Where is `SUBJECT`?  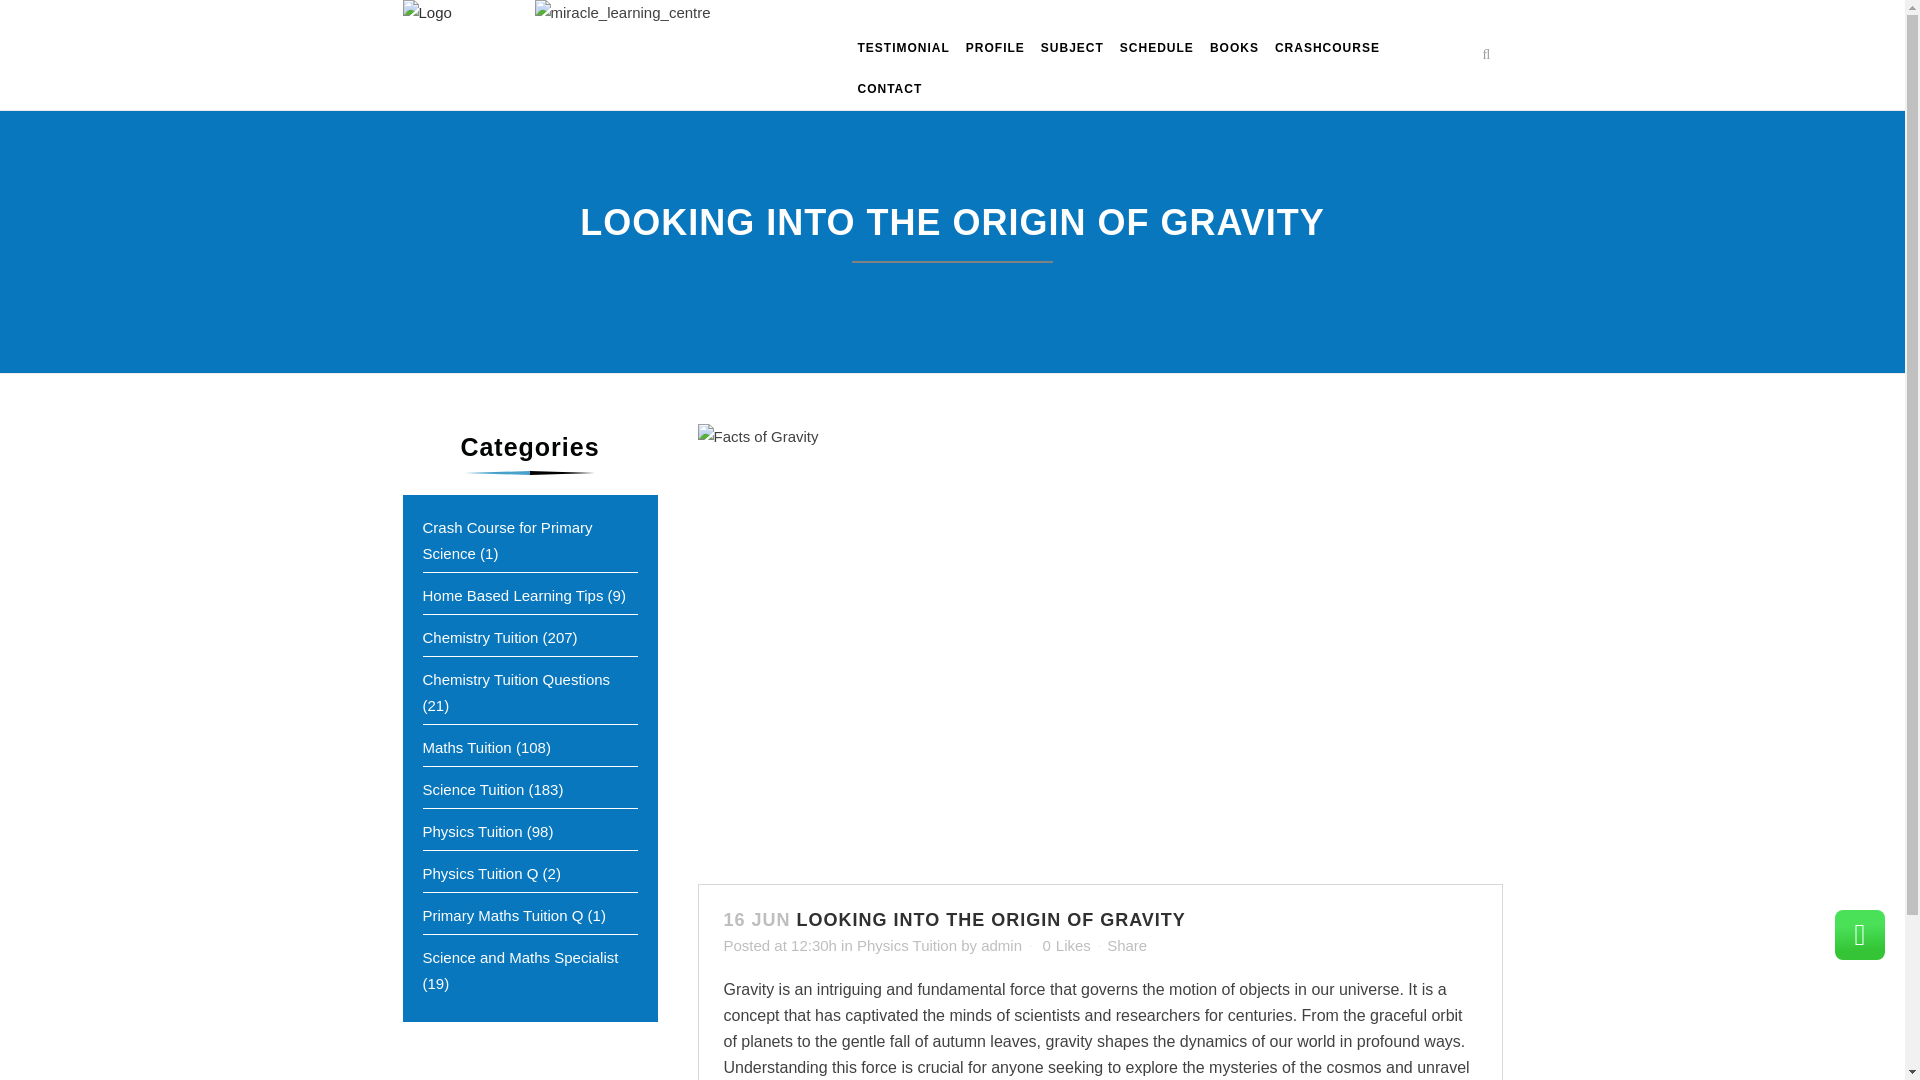
SUBJECT is located at coordinates (1072, 48).